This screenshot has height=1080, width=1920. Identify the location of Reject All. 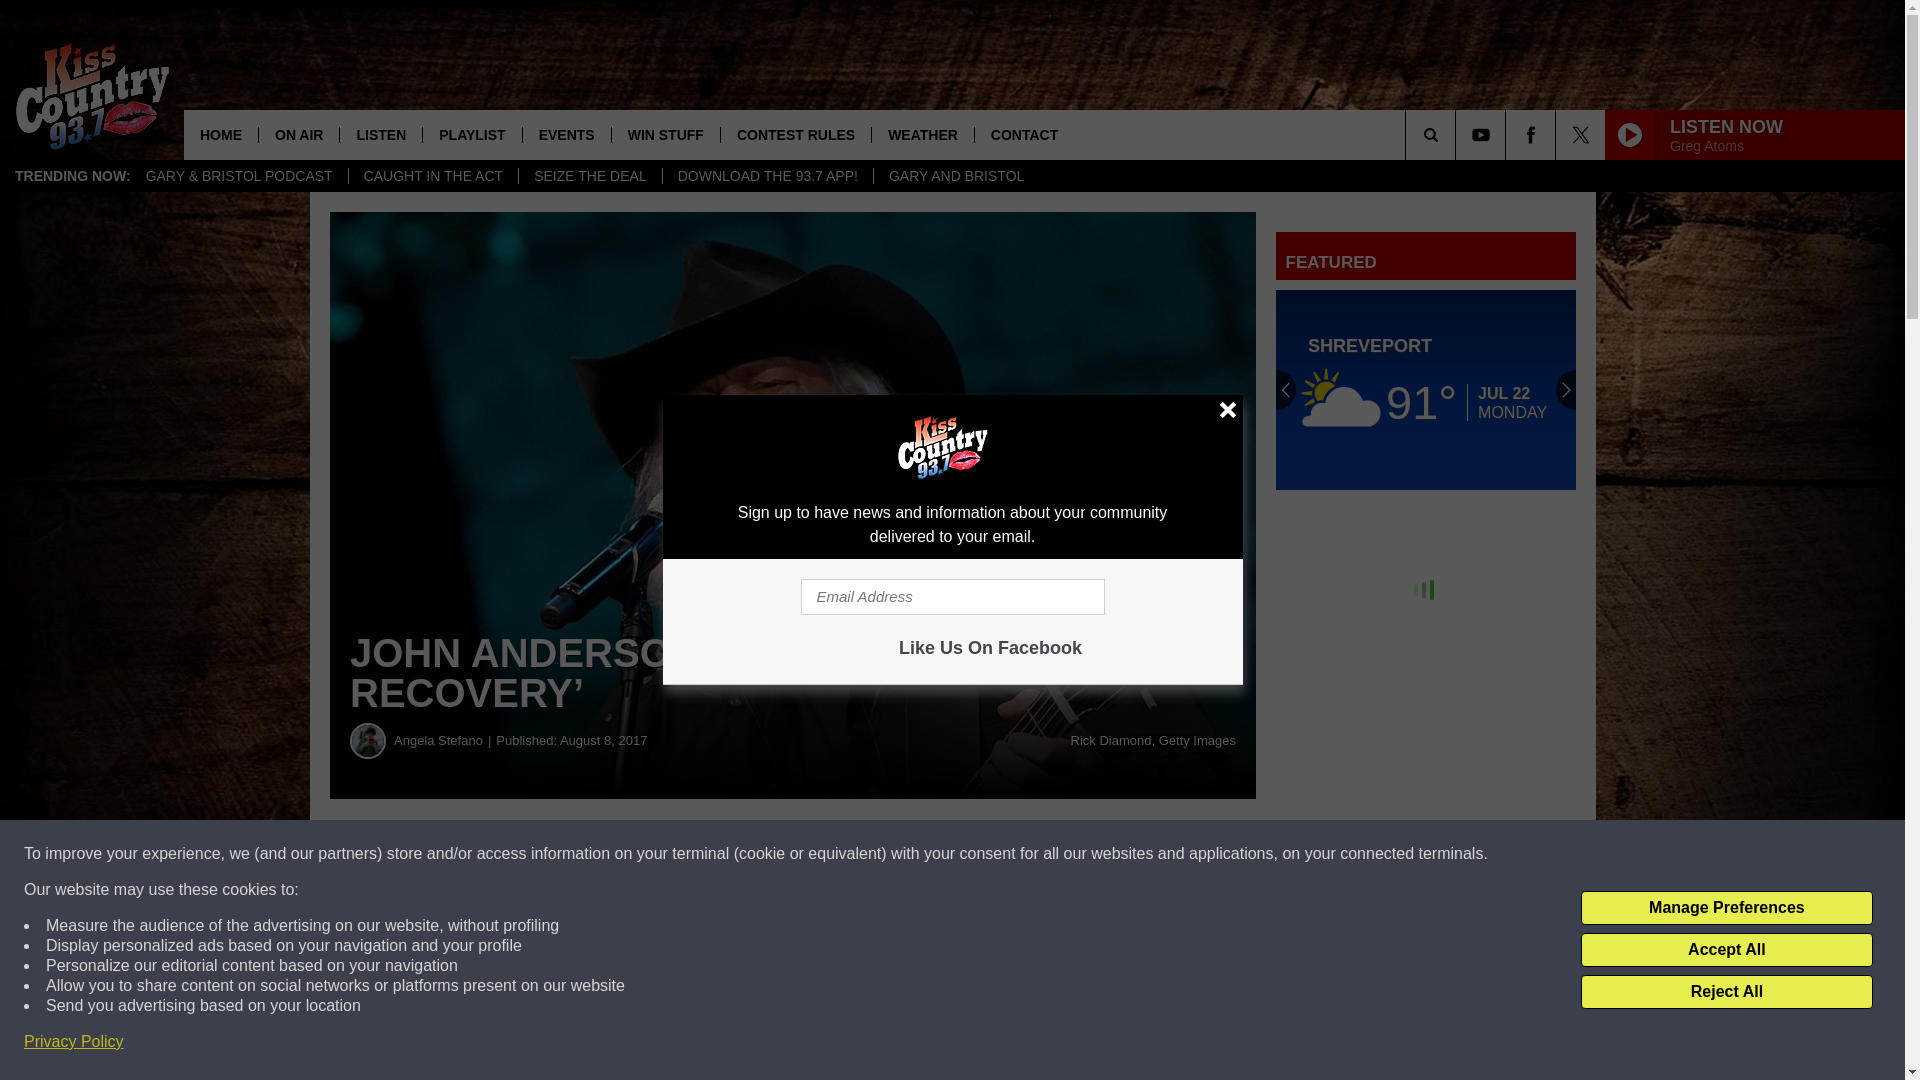
(1726, 992).